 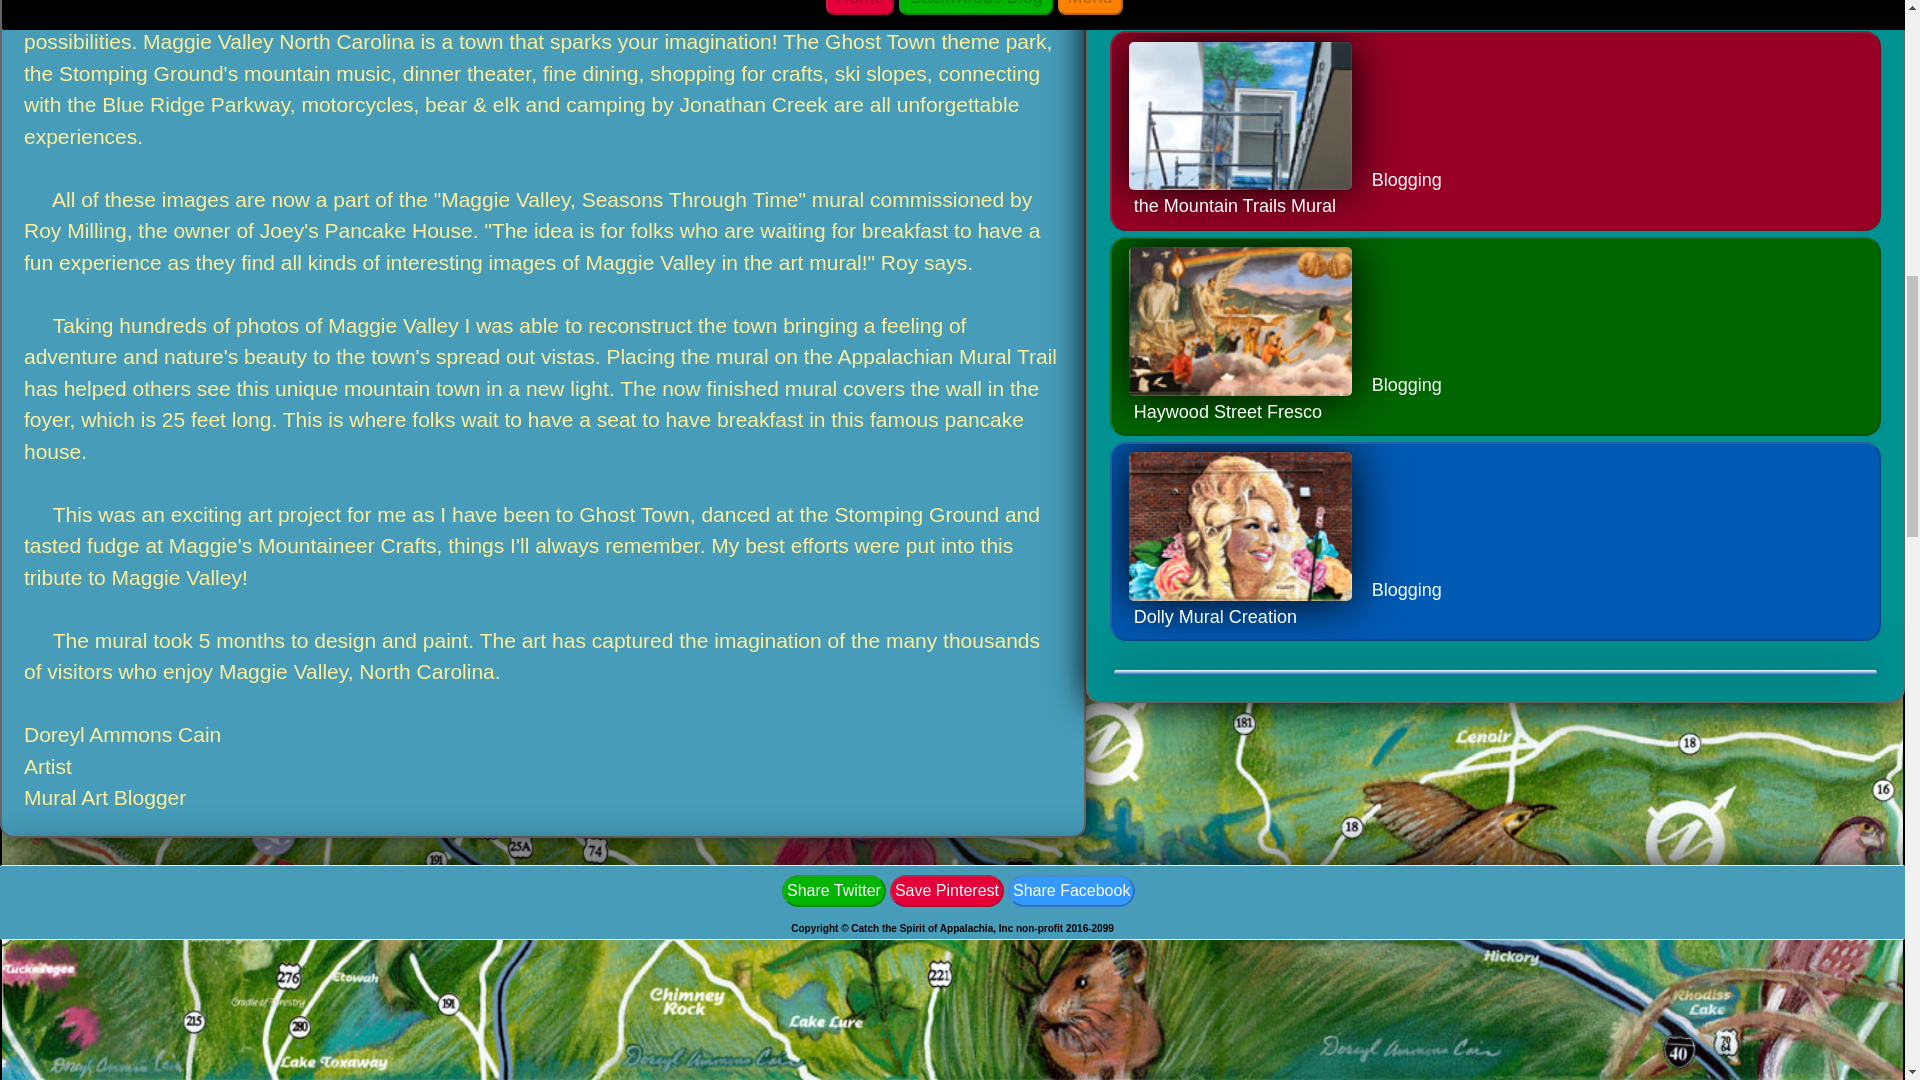 What do you see at coordinates (1495, 557) in the screenshot?
I see `Save Pinterest` at bounding box center [1495, 557].